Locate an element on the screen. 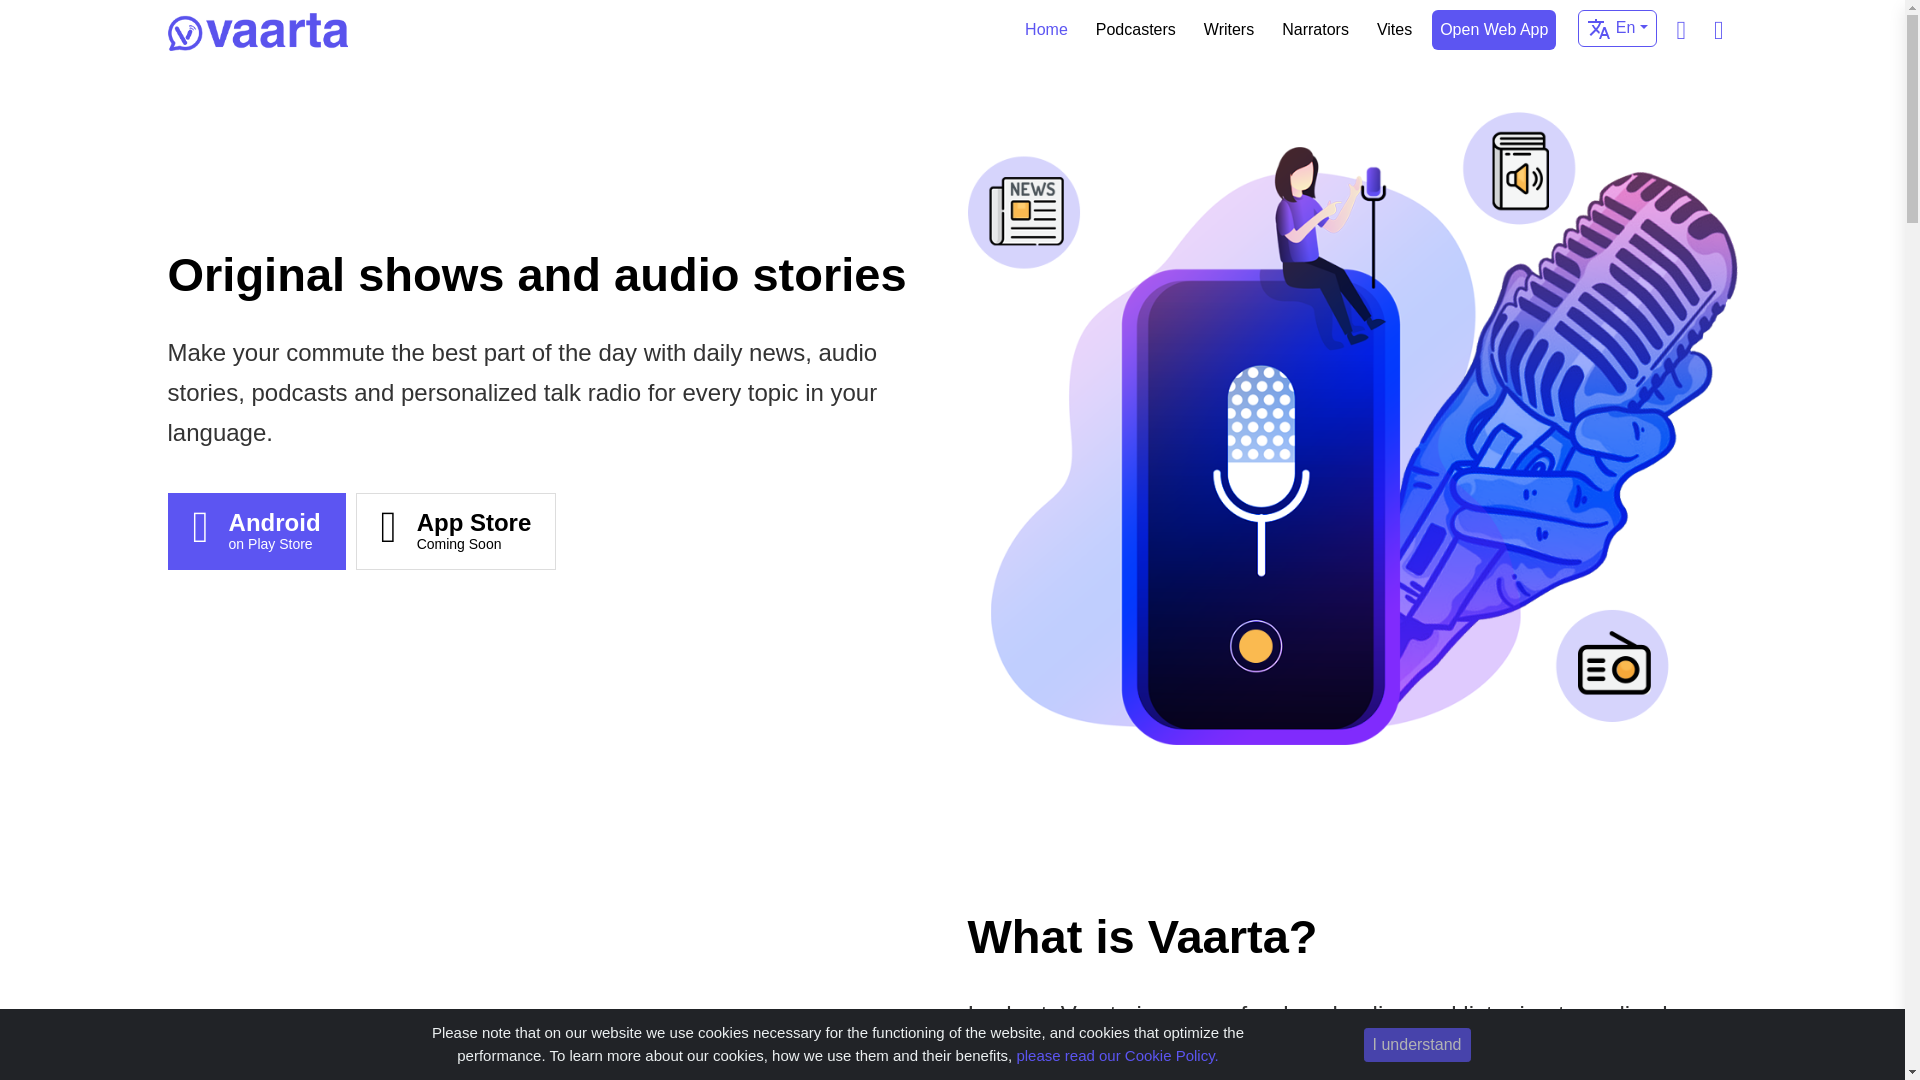 Image resolution: width=1920 pixels, height=1080 pixels. Features is located at coordinates (1494, 29).